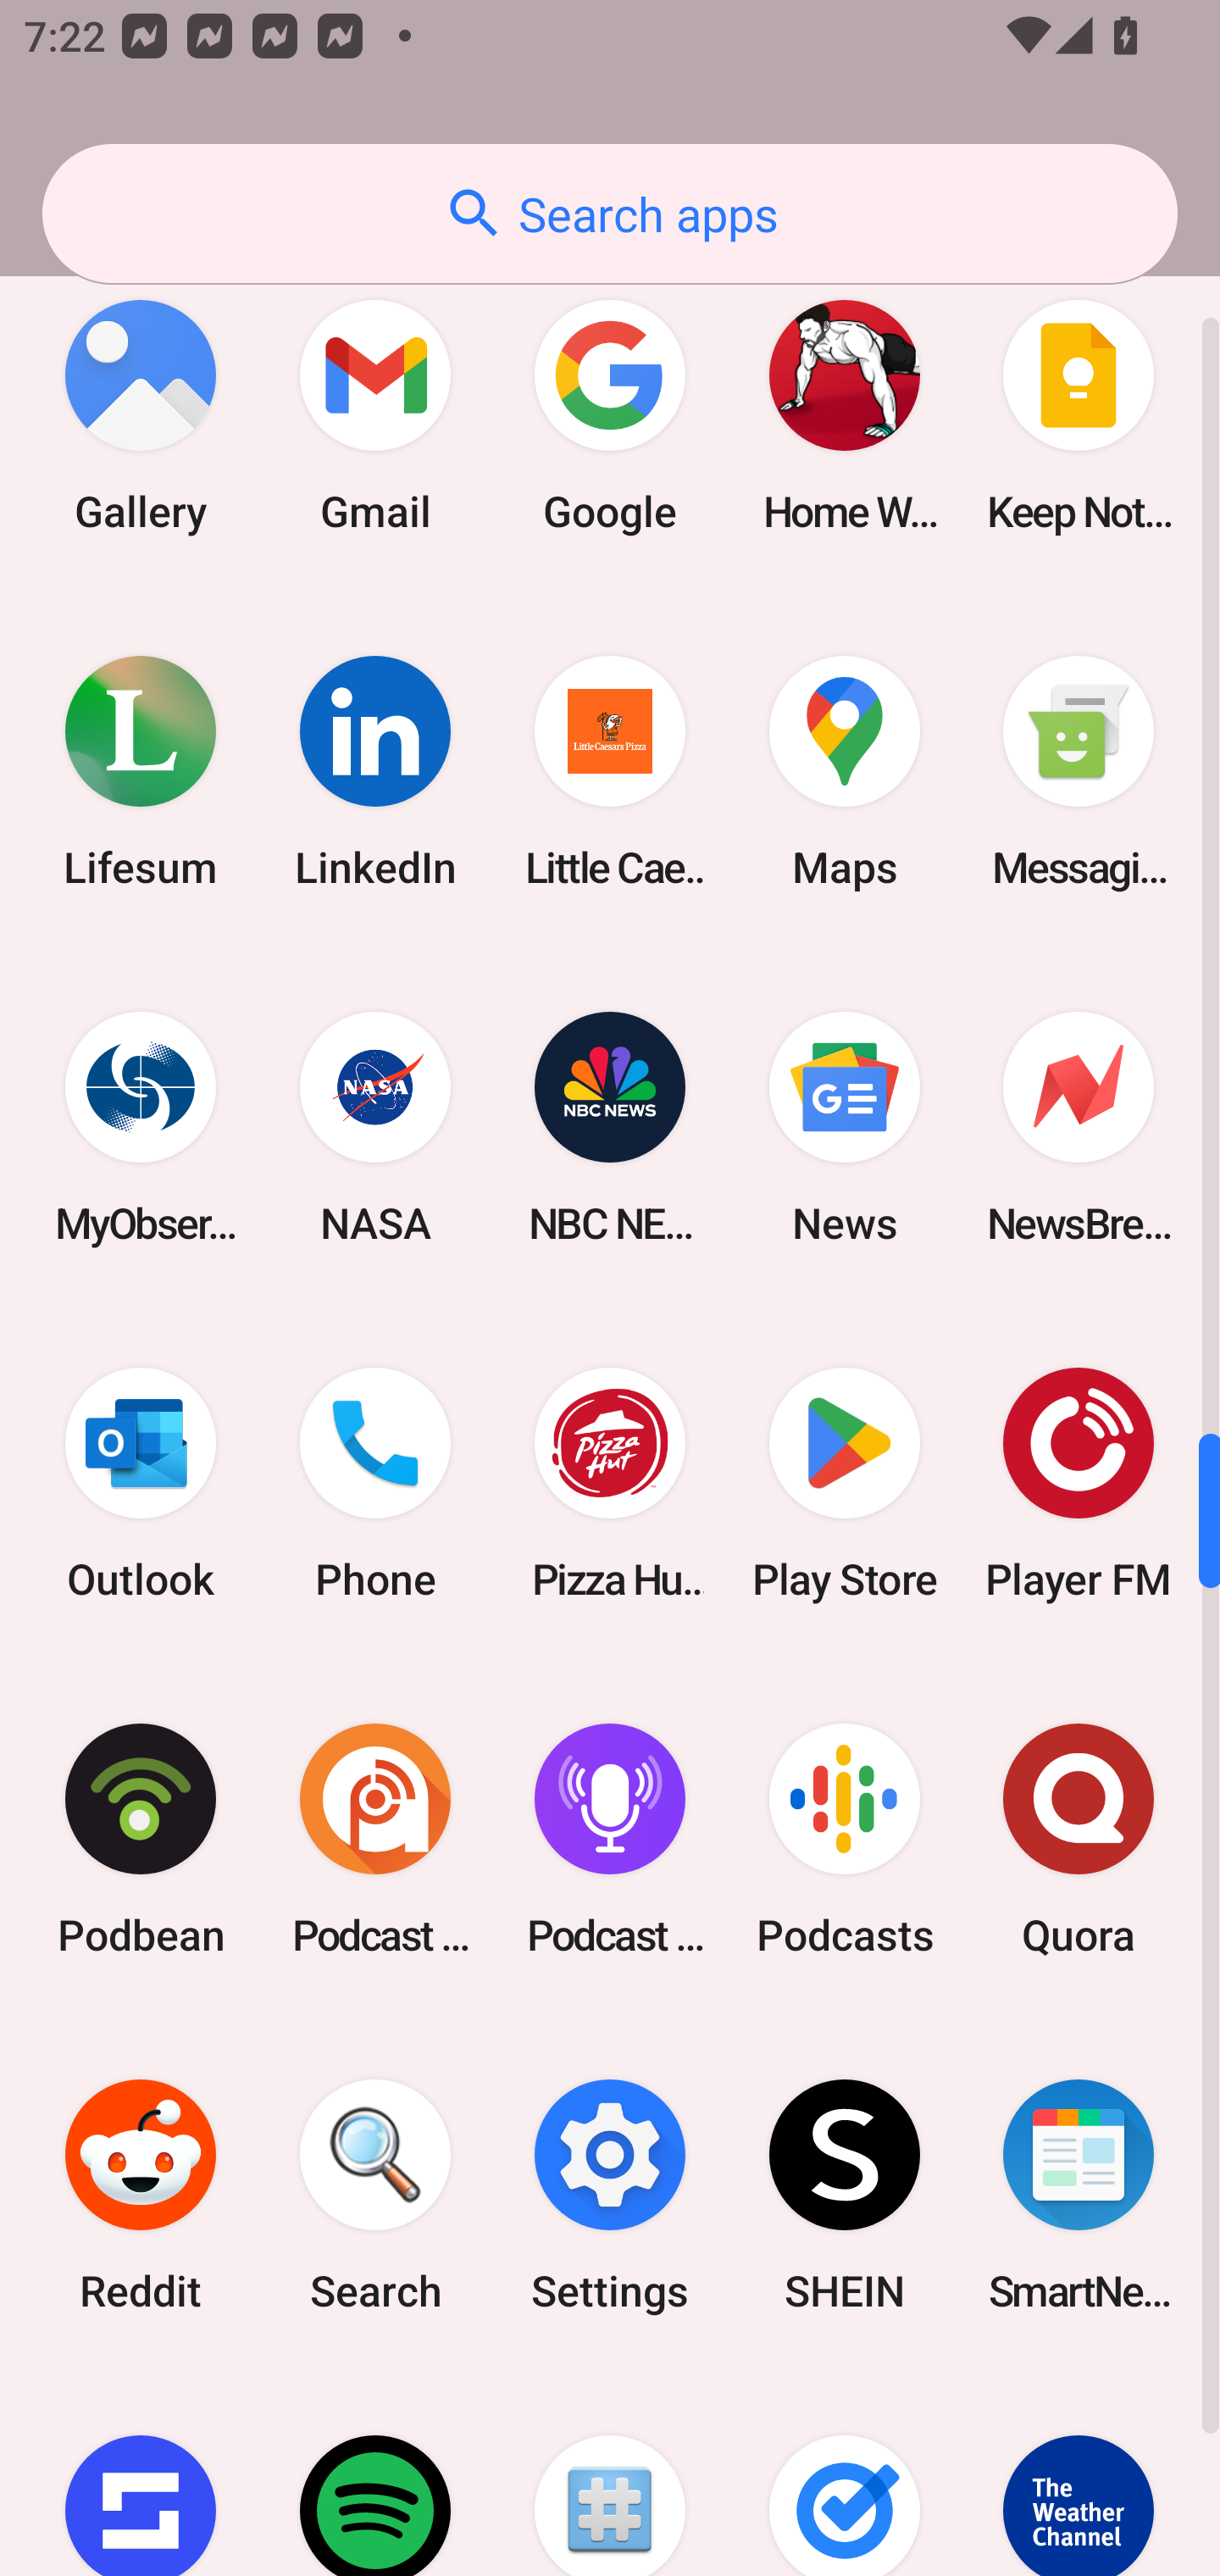  What do you see at coordinates (1079, 773) in the screenshot?
I see `Messaging` at bounding box center [1079, 773].